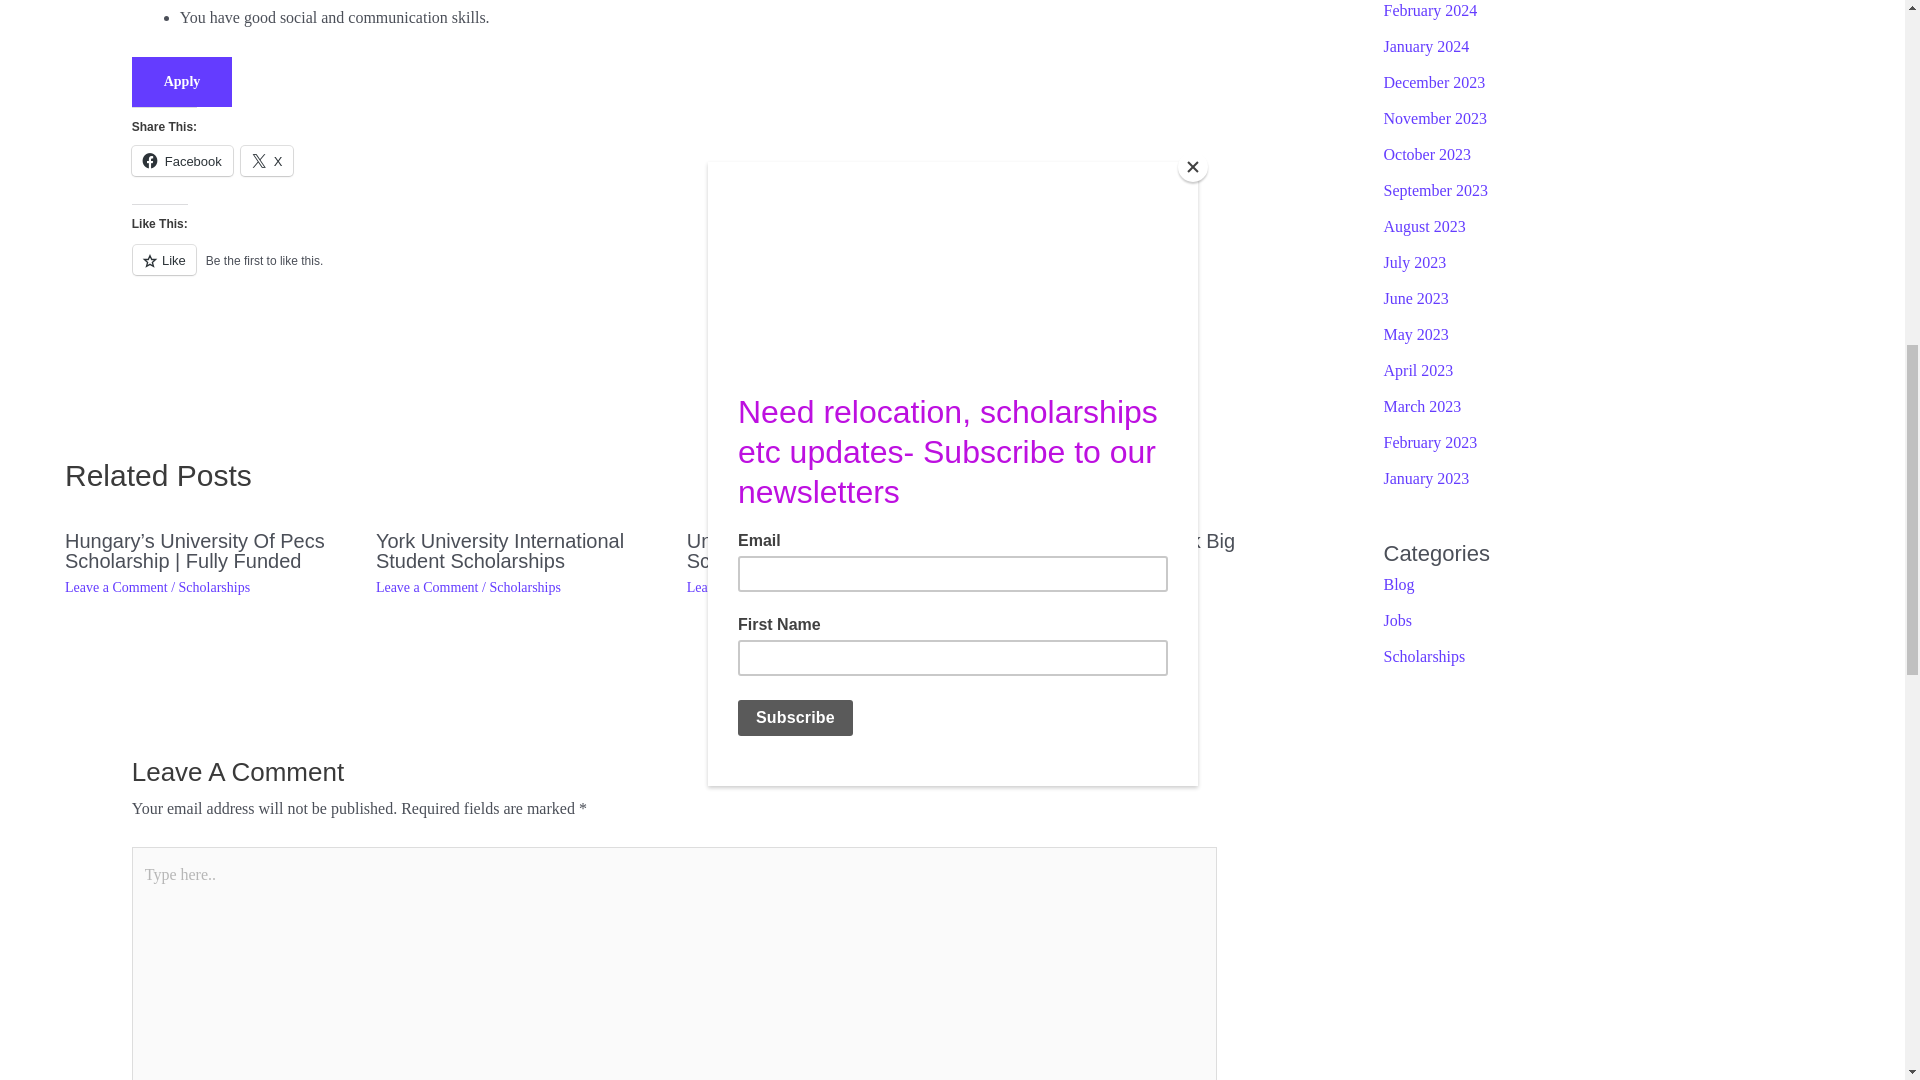 The width and height of the screenshot is (1920, 1080). Describe the element at coordinates (267, 160) in the screenshot. I see `Click to share on X` at that location.